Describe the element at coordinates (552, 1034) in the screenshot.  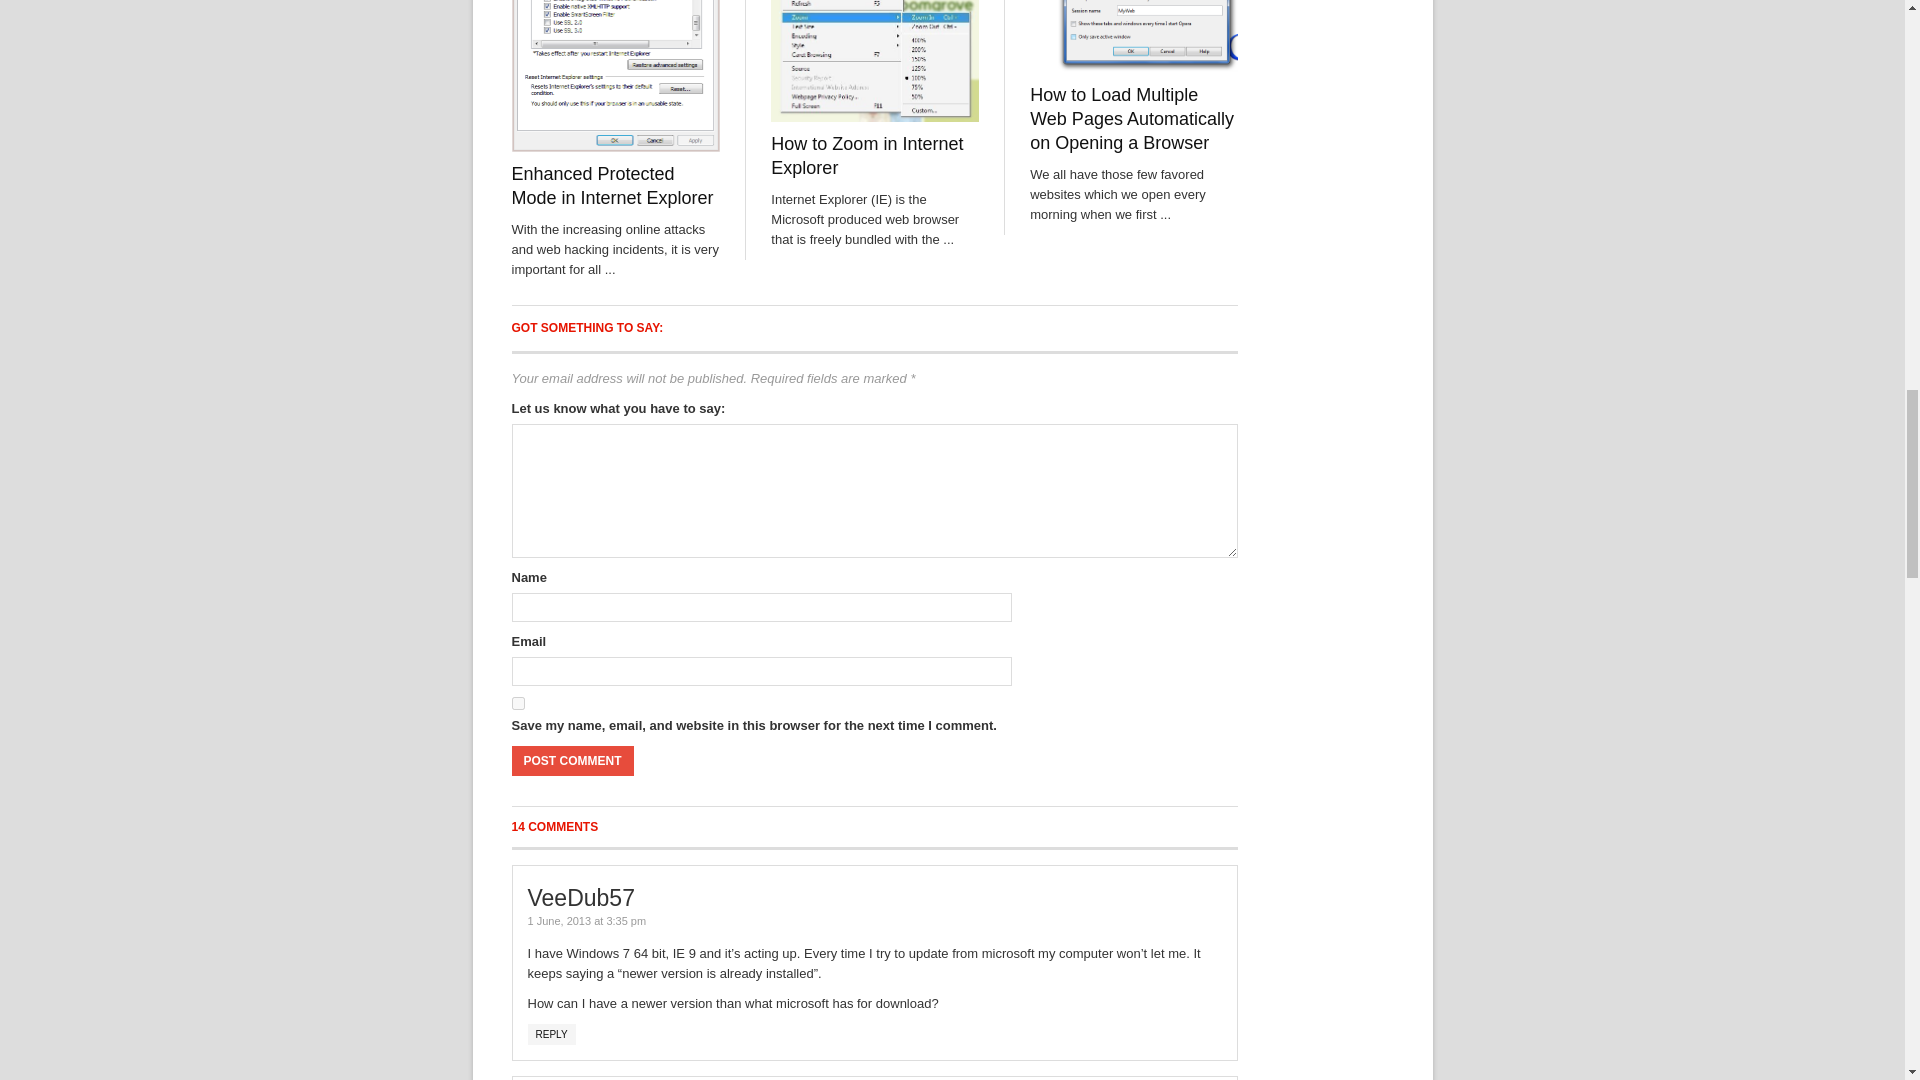
I see `REPLY` at that location.